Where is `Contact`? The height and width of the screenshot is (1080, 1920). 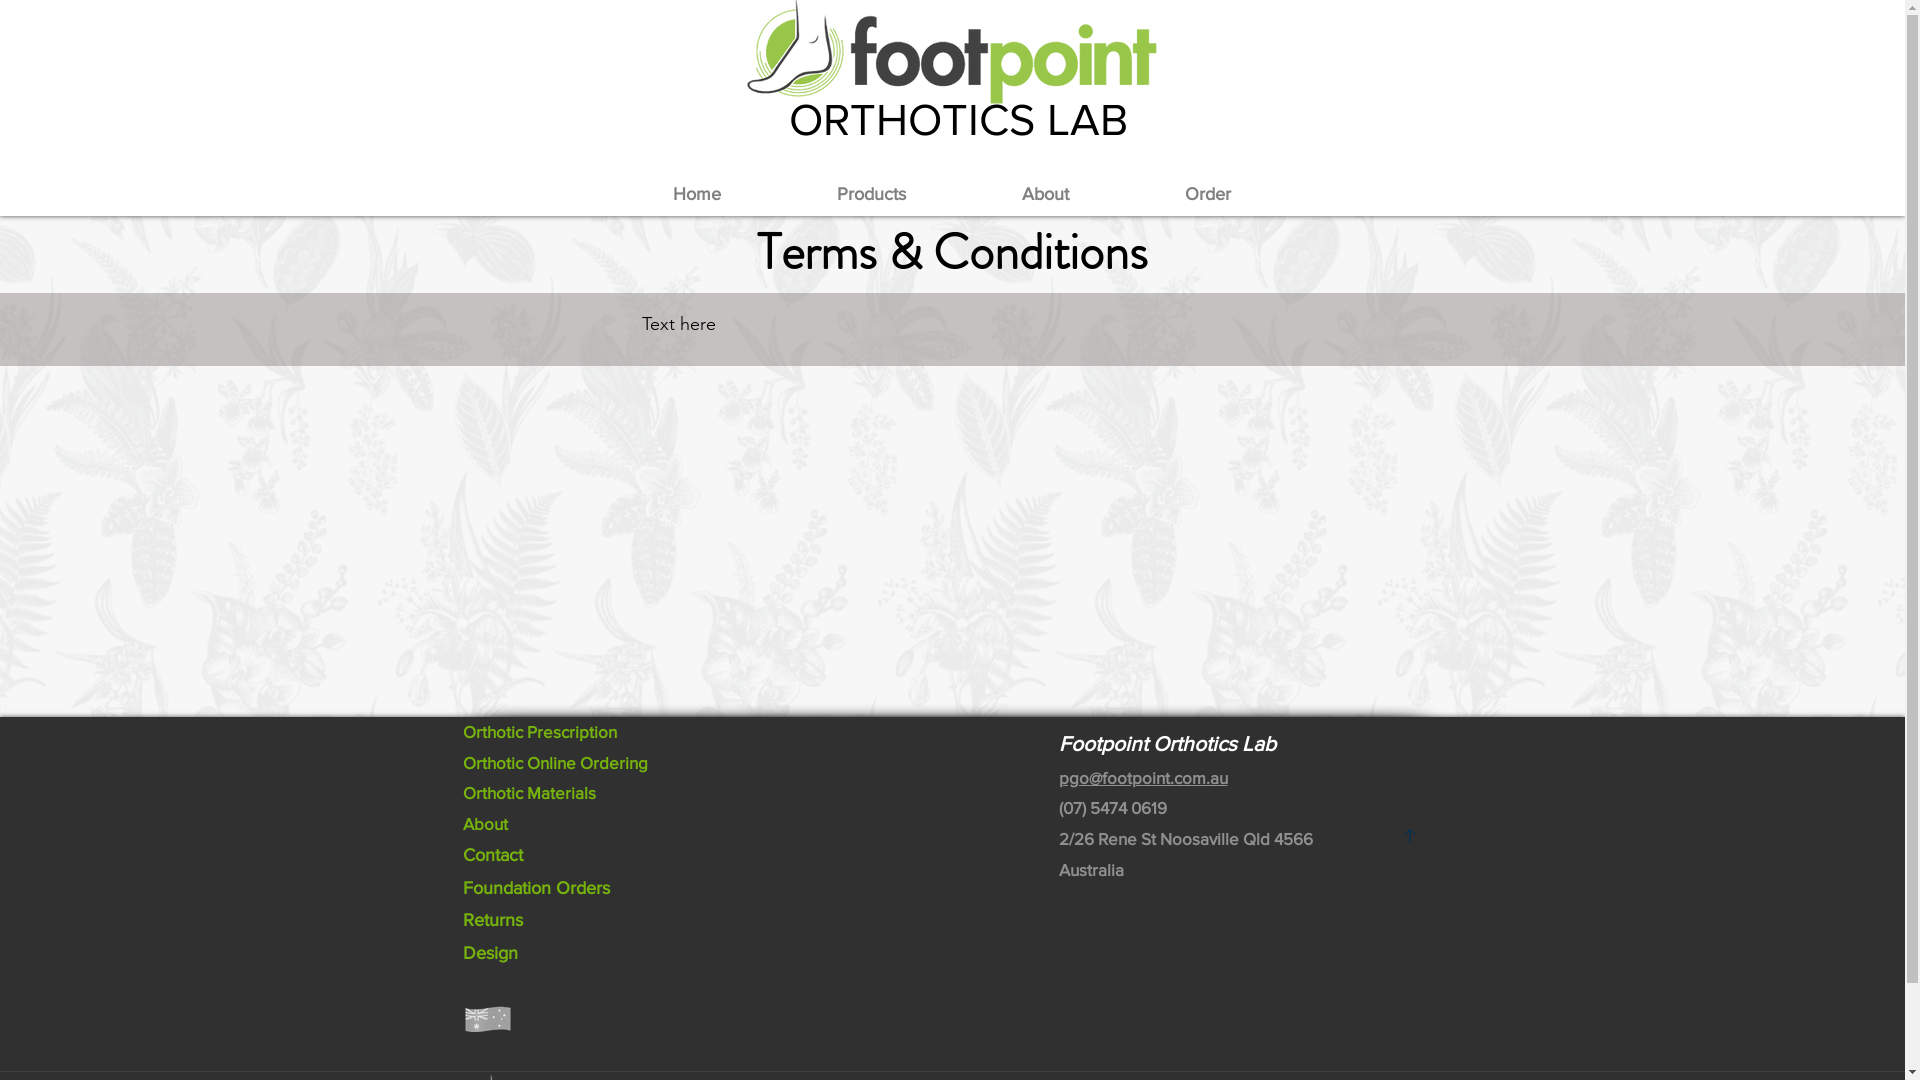
Contact is located at coordinates (492, 855).